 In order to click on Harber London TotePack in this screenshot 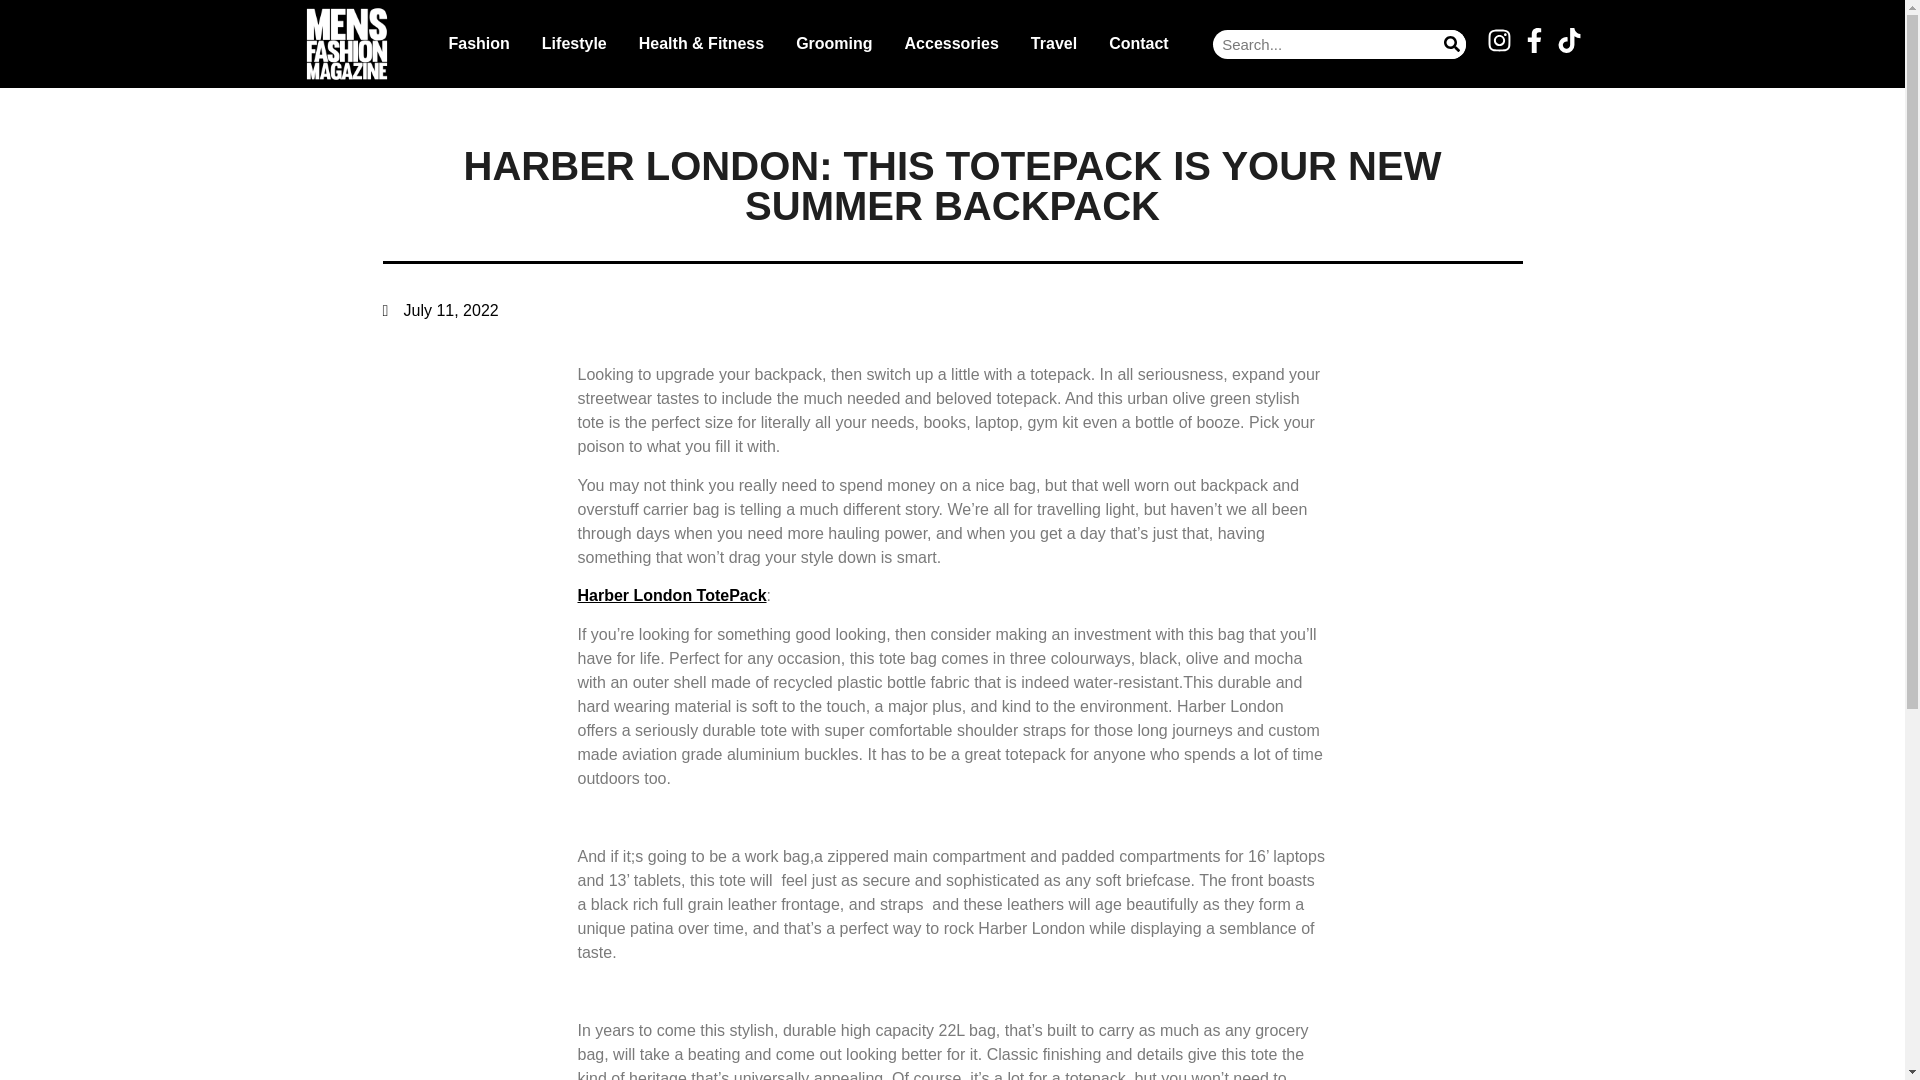, I will do `click(672, 595)`.